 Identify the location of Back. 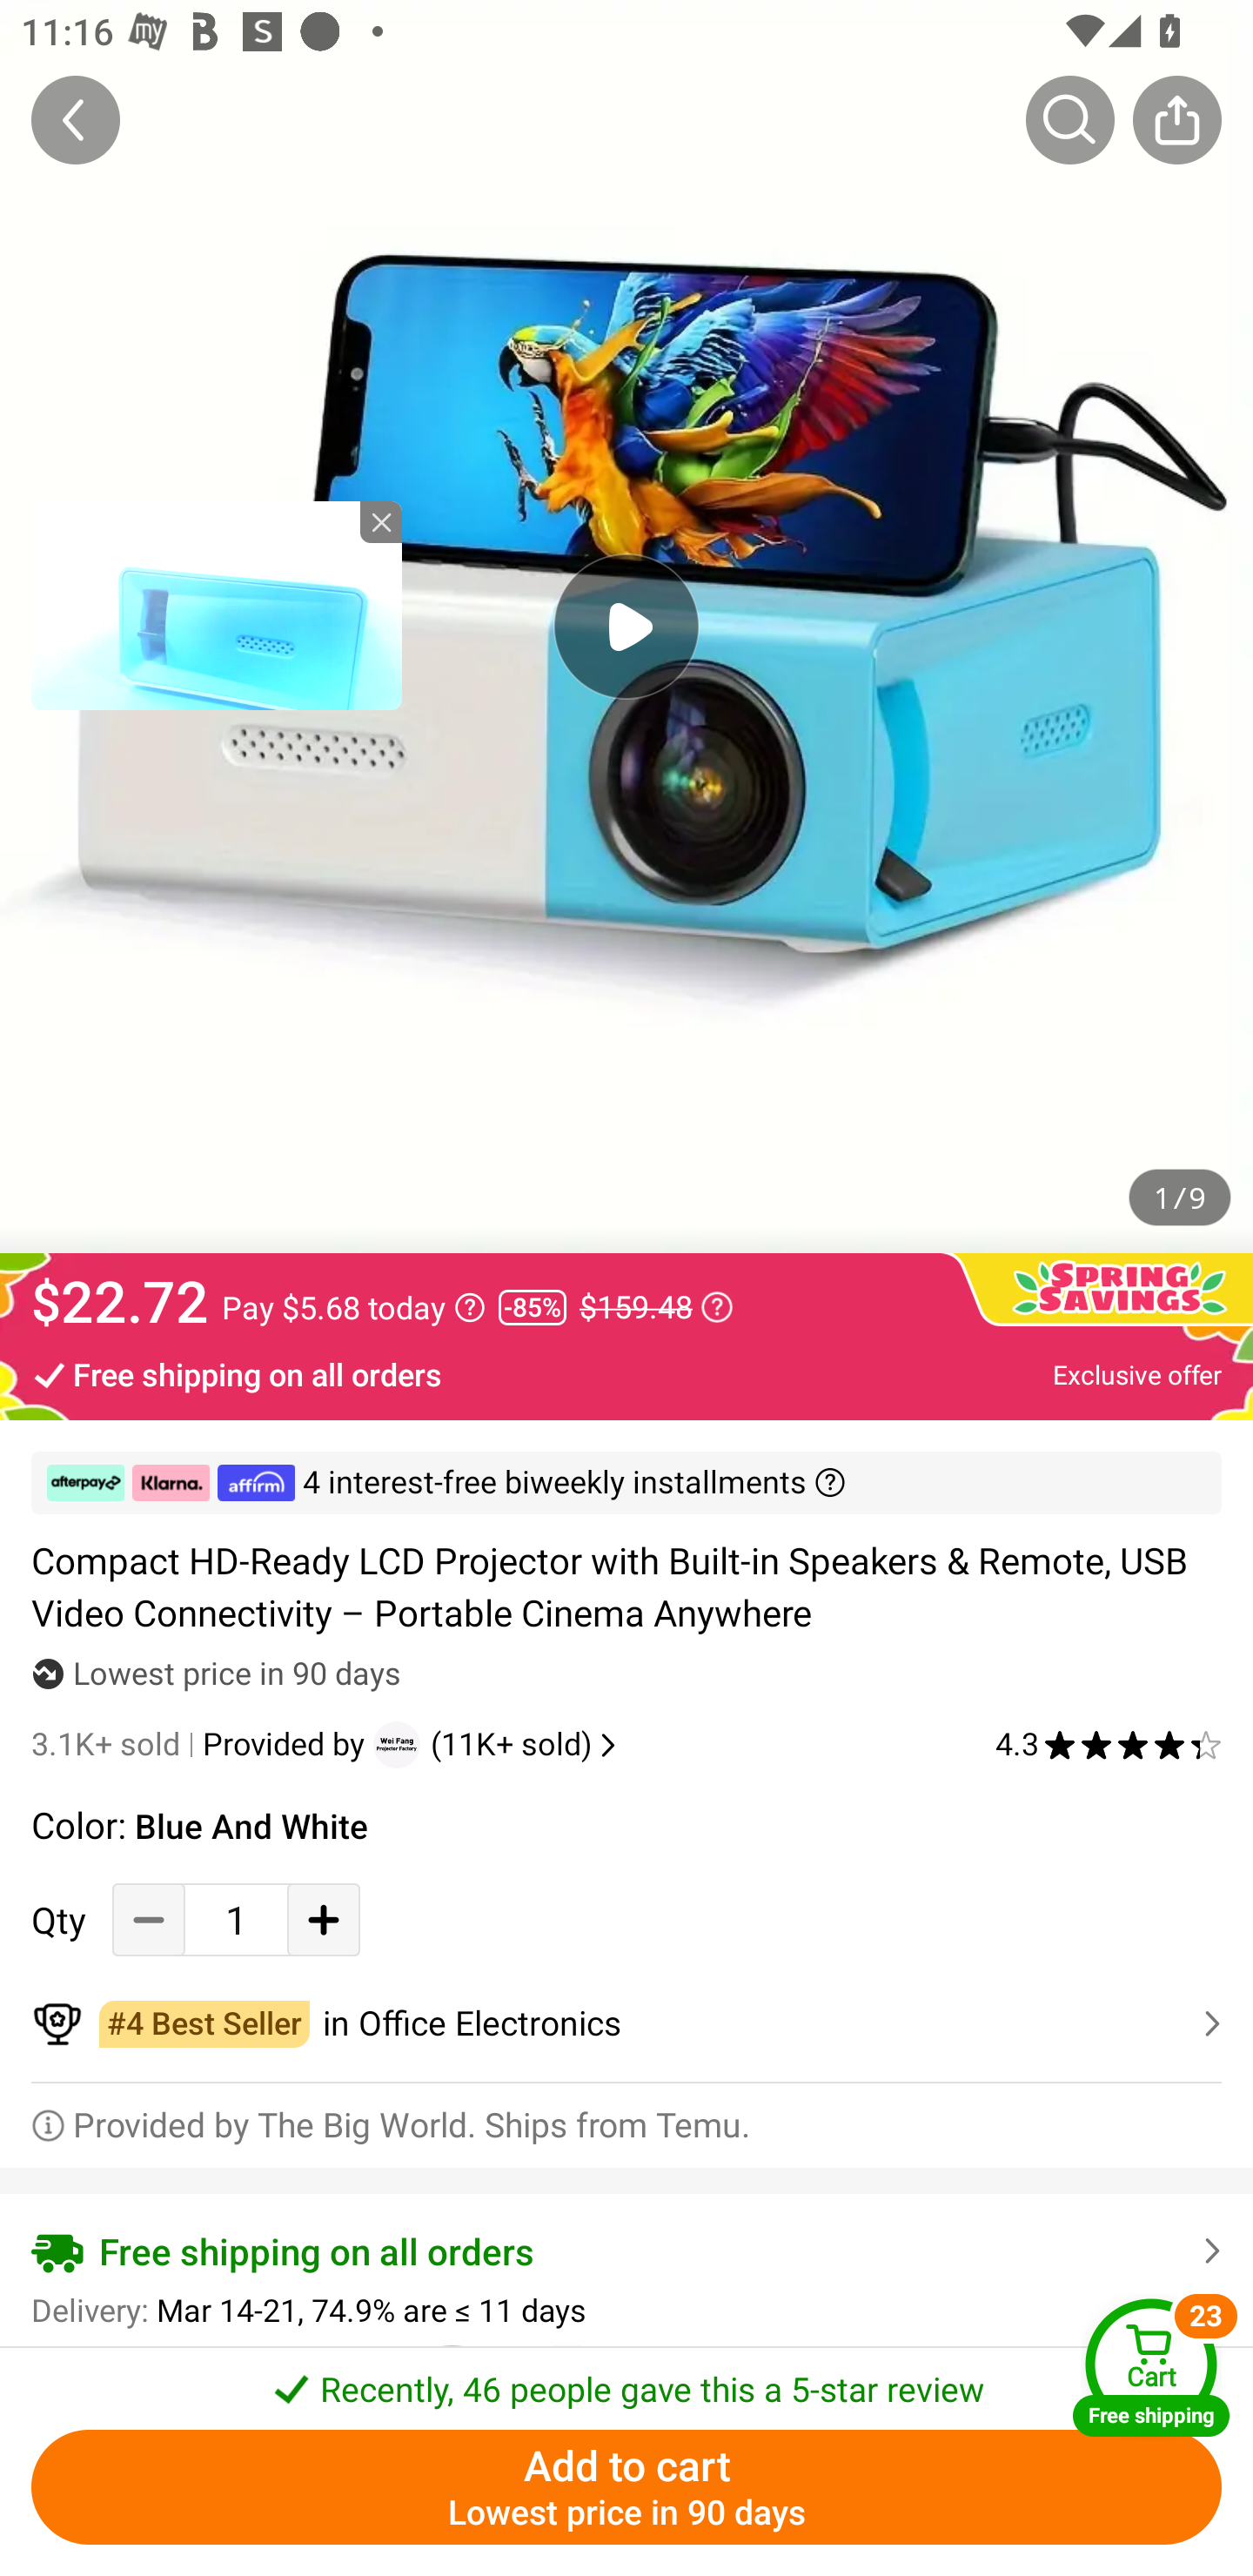
(76, 119).